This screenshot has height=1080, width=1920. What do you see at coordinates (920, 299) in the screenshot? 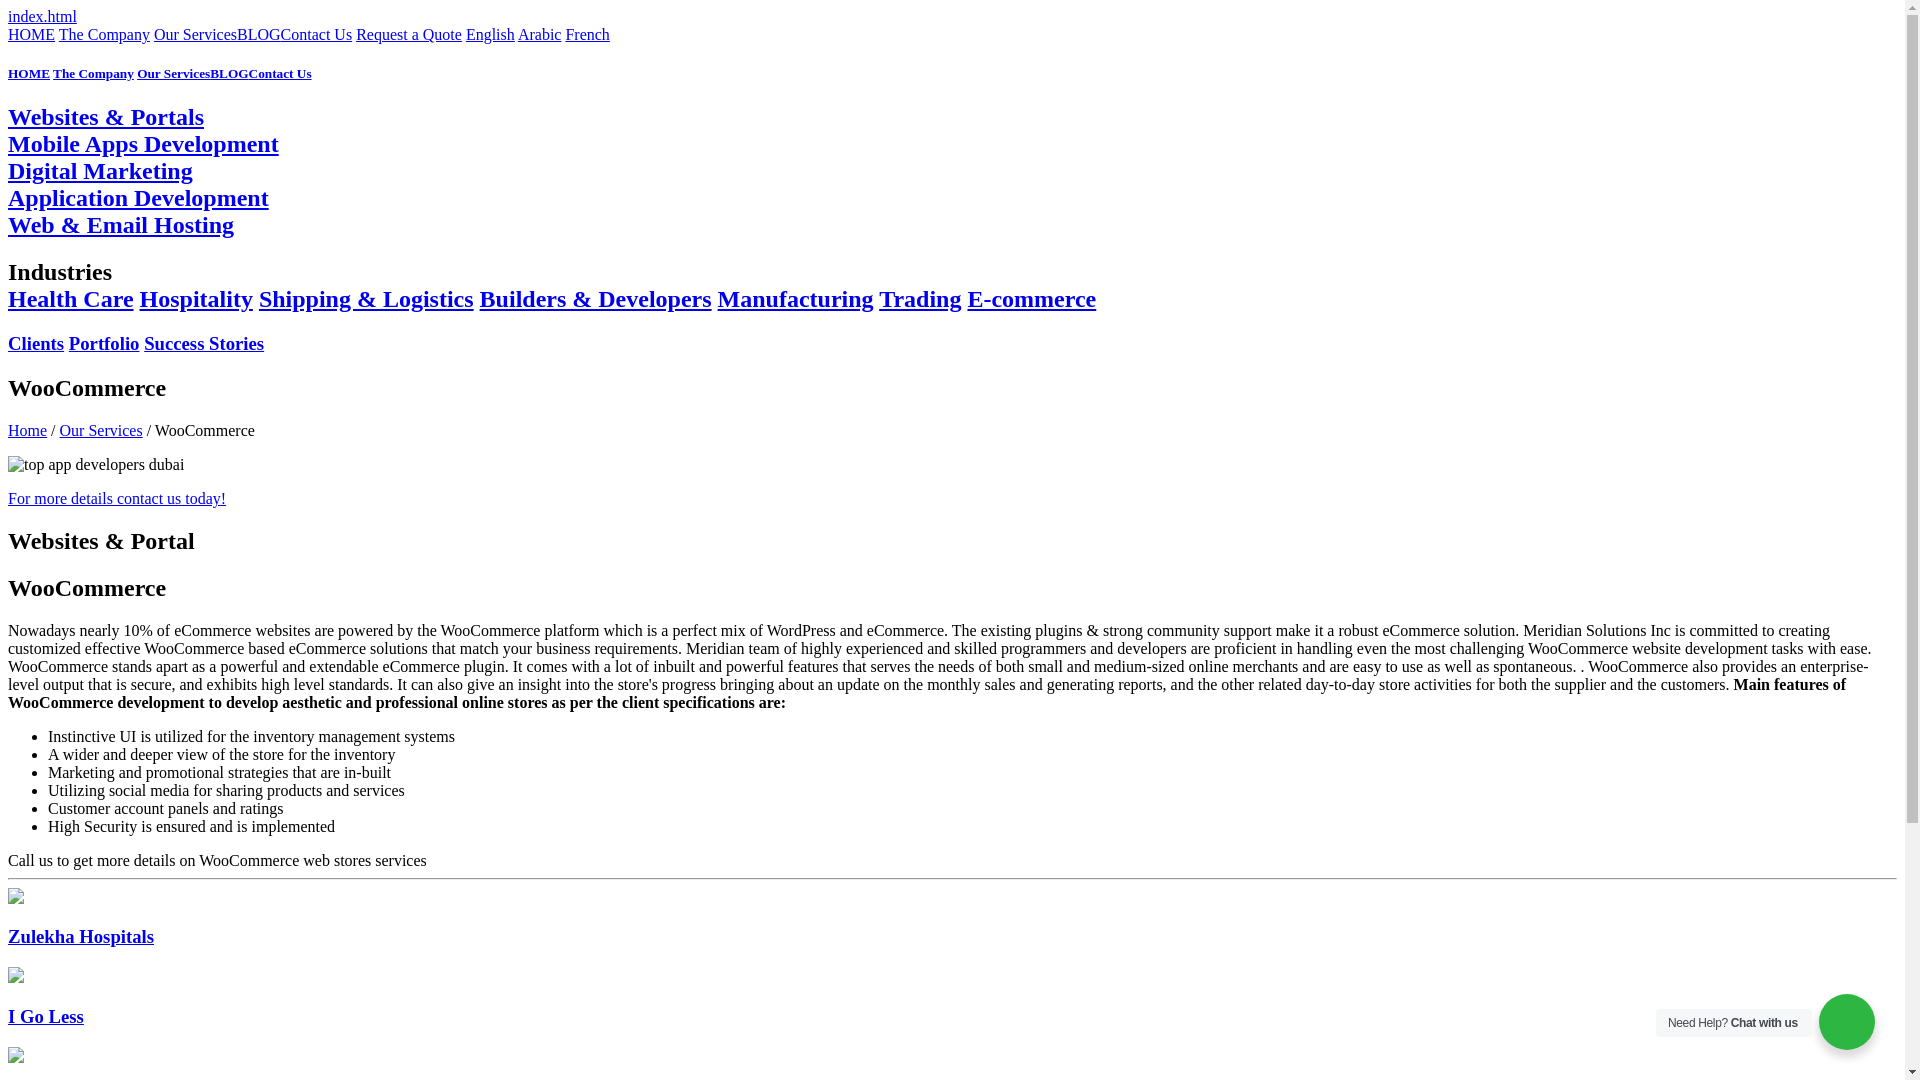
I see `Trading` at bounding box center [920, 299].